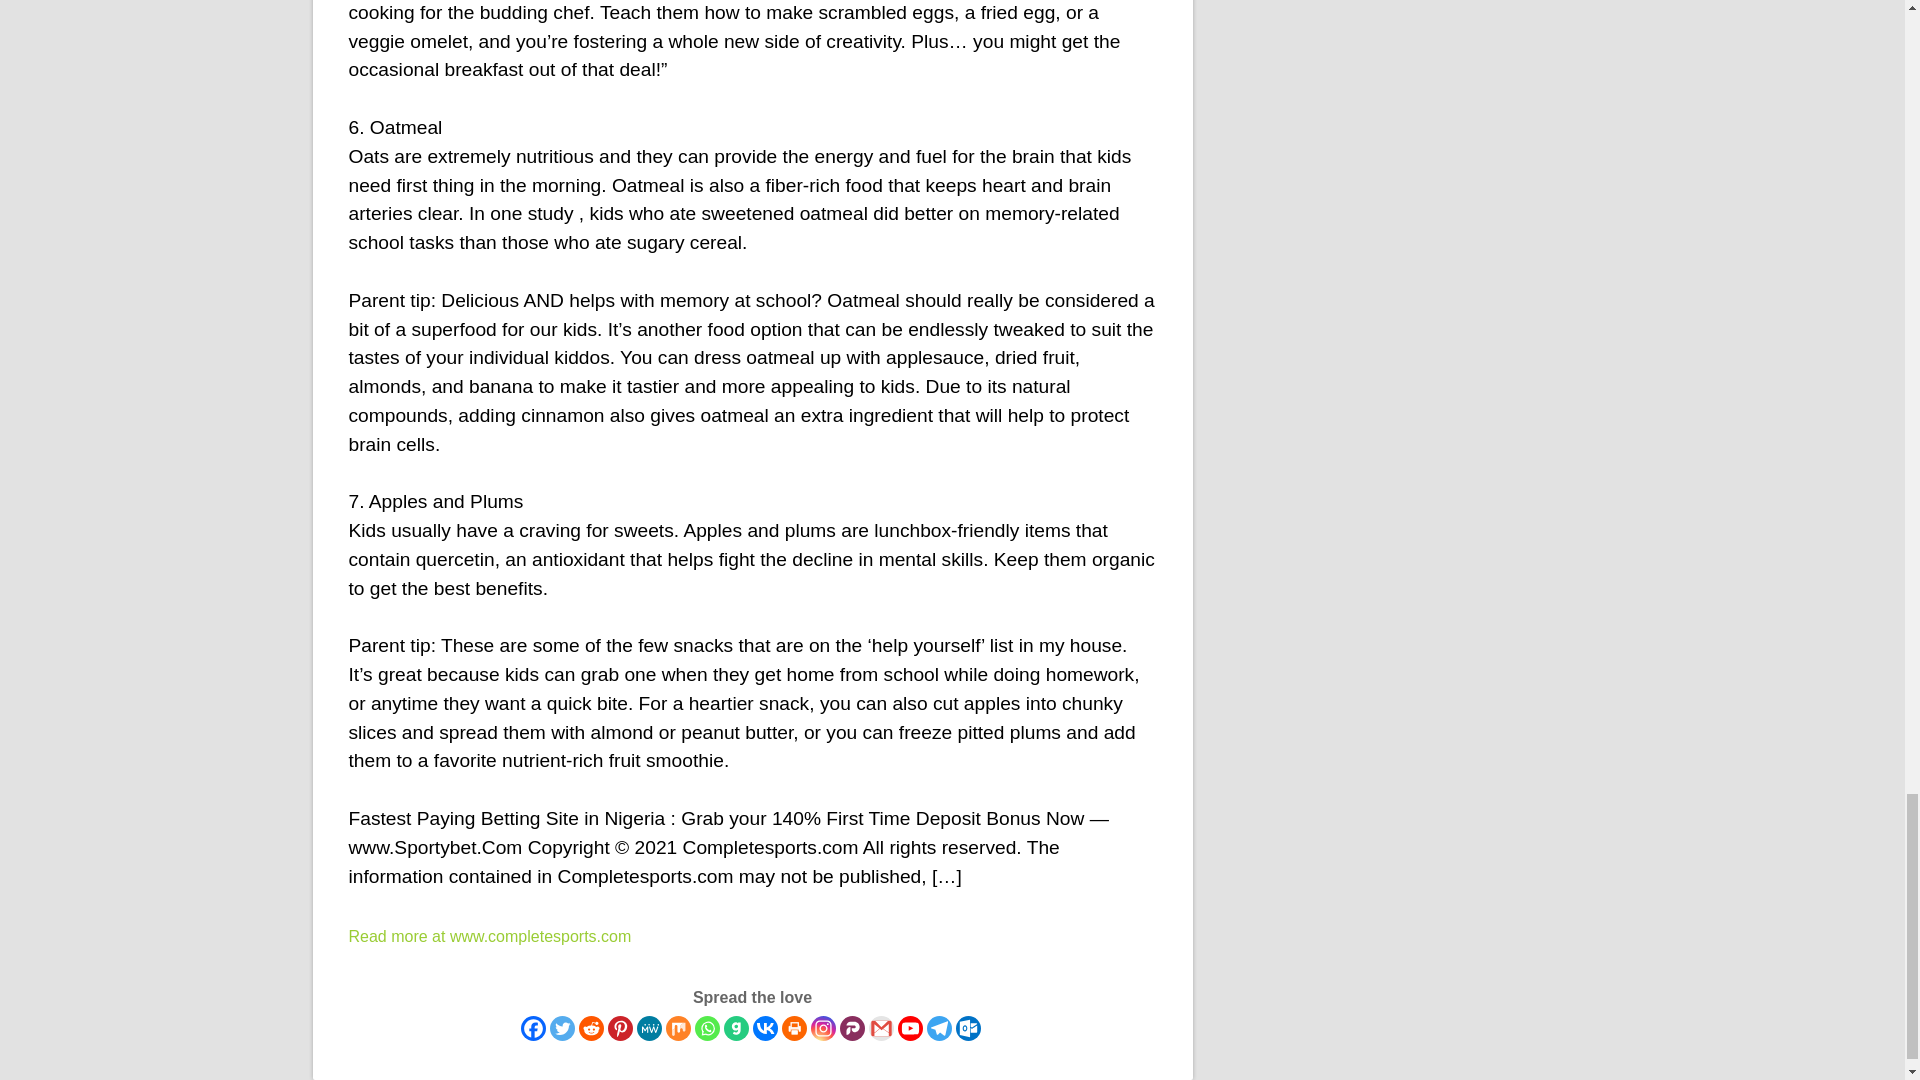 This screenshot has height=1080, width=1920. Describe the element at coordinates (620, 1028) in the screenshot. I see `Pinterest` at that location.